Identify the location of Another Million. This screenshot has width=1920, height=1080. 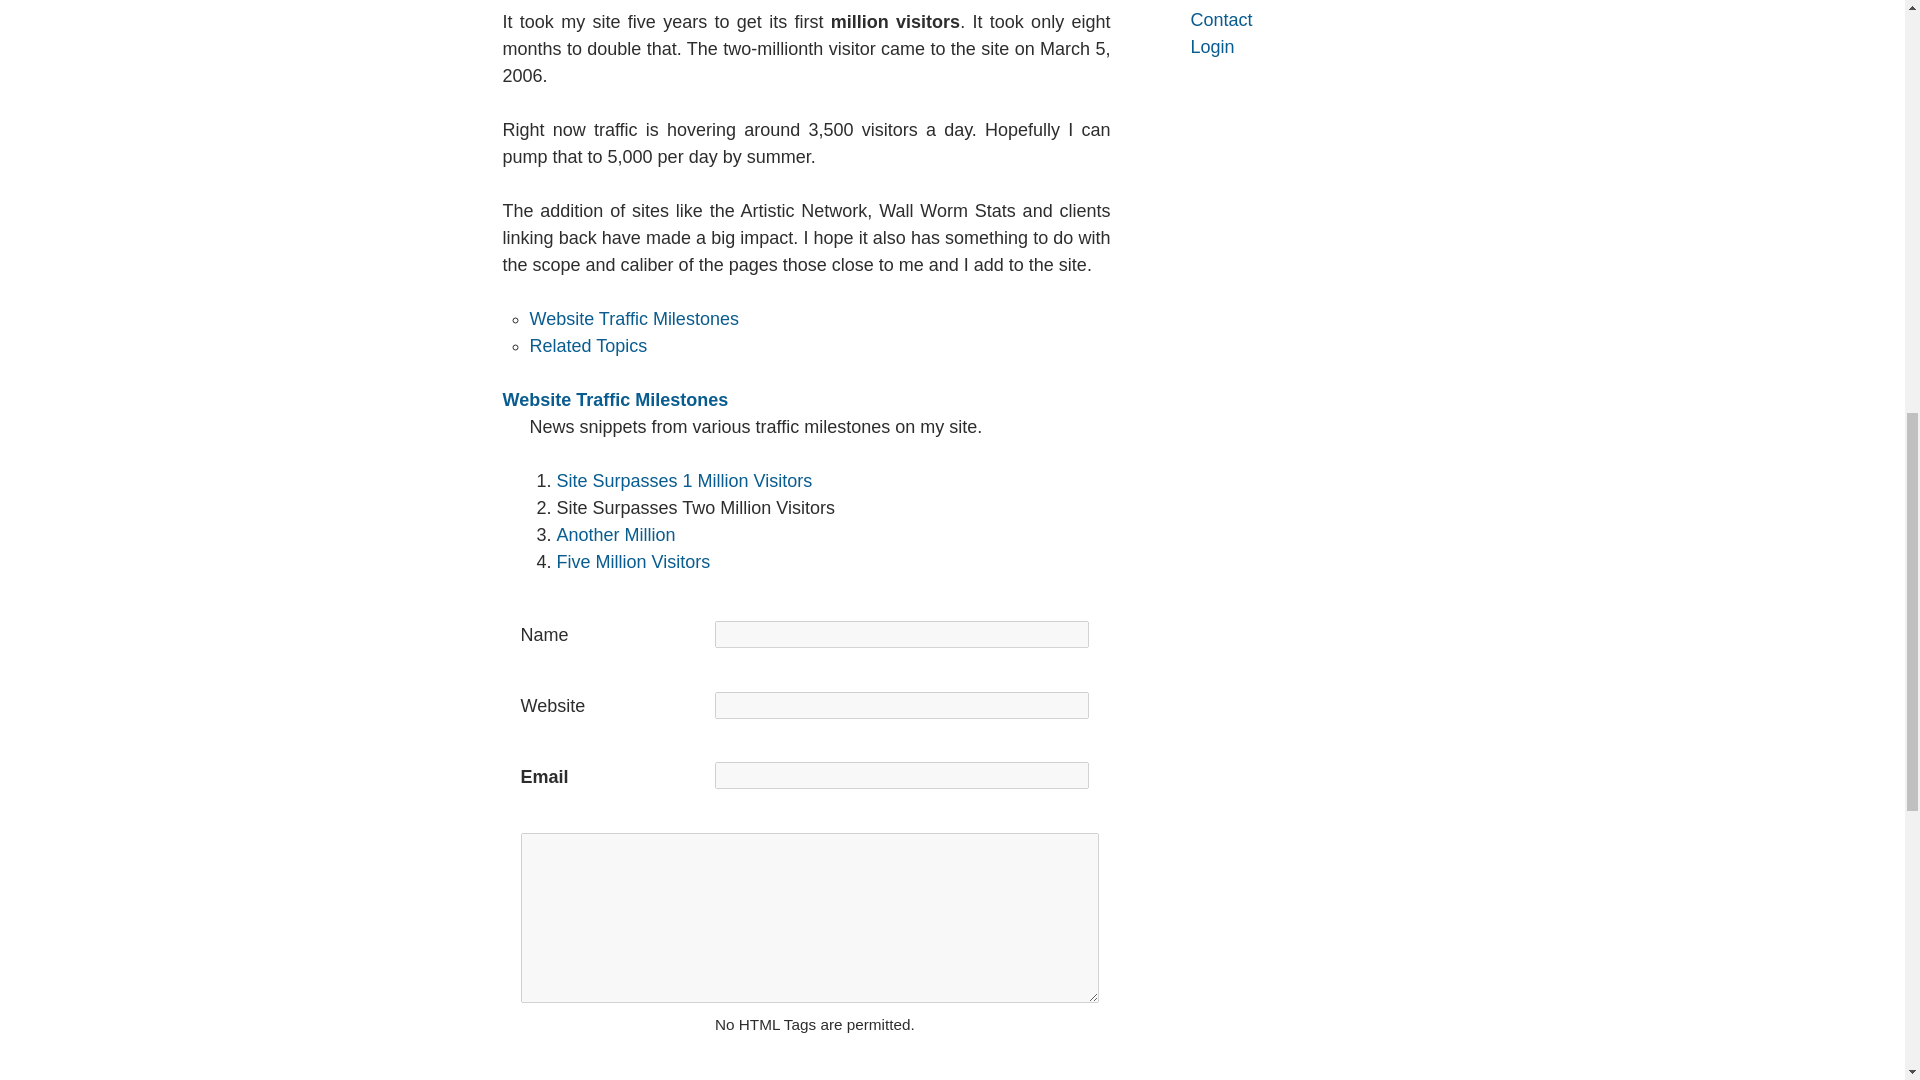
(616, 534).